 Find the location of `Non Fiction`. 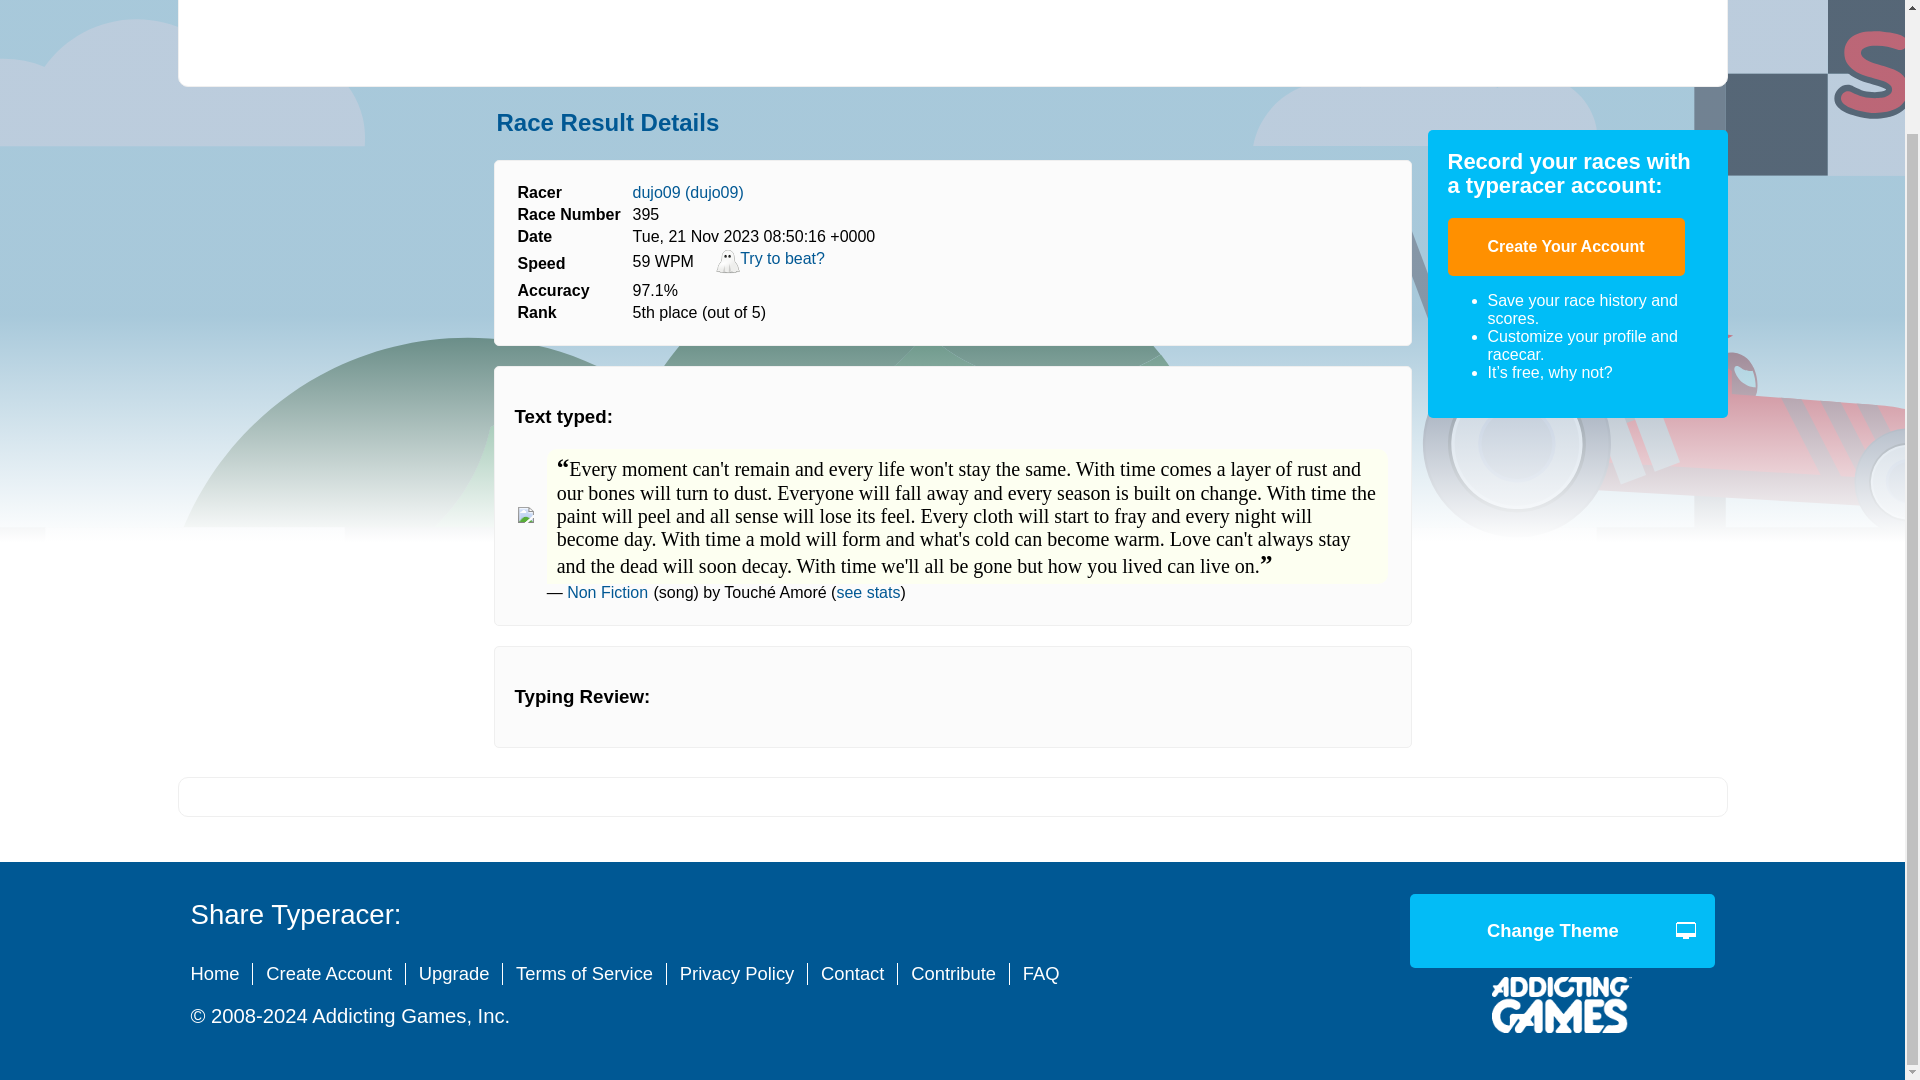

Non Fiction is located at coordinates (607, 592).